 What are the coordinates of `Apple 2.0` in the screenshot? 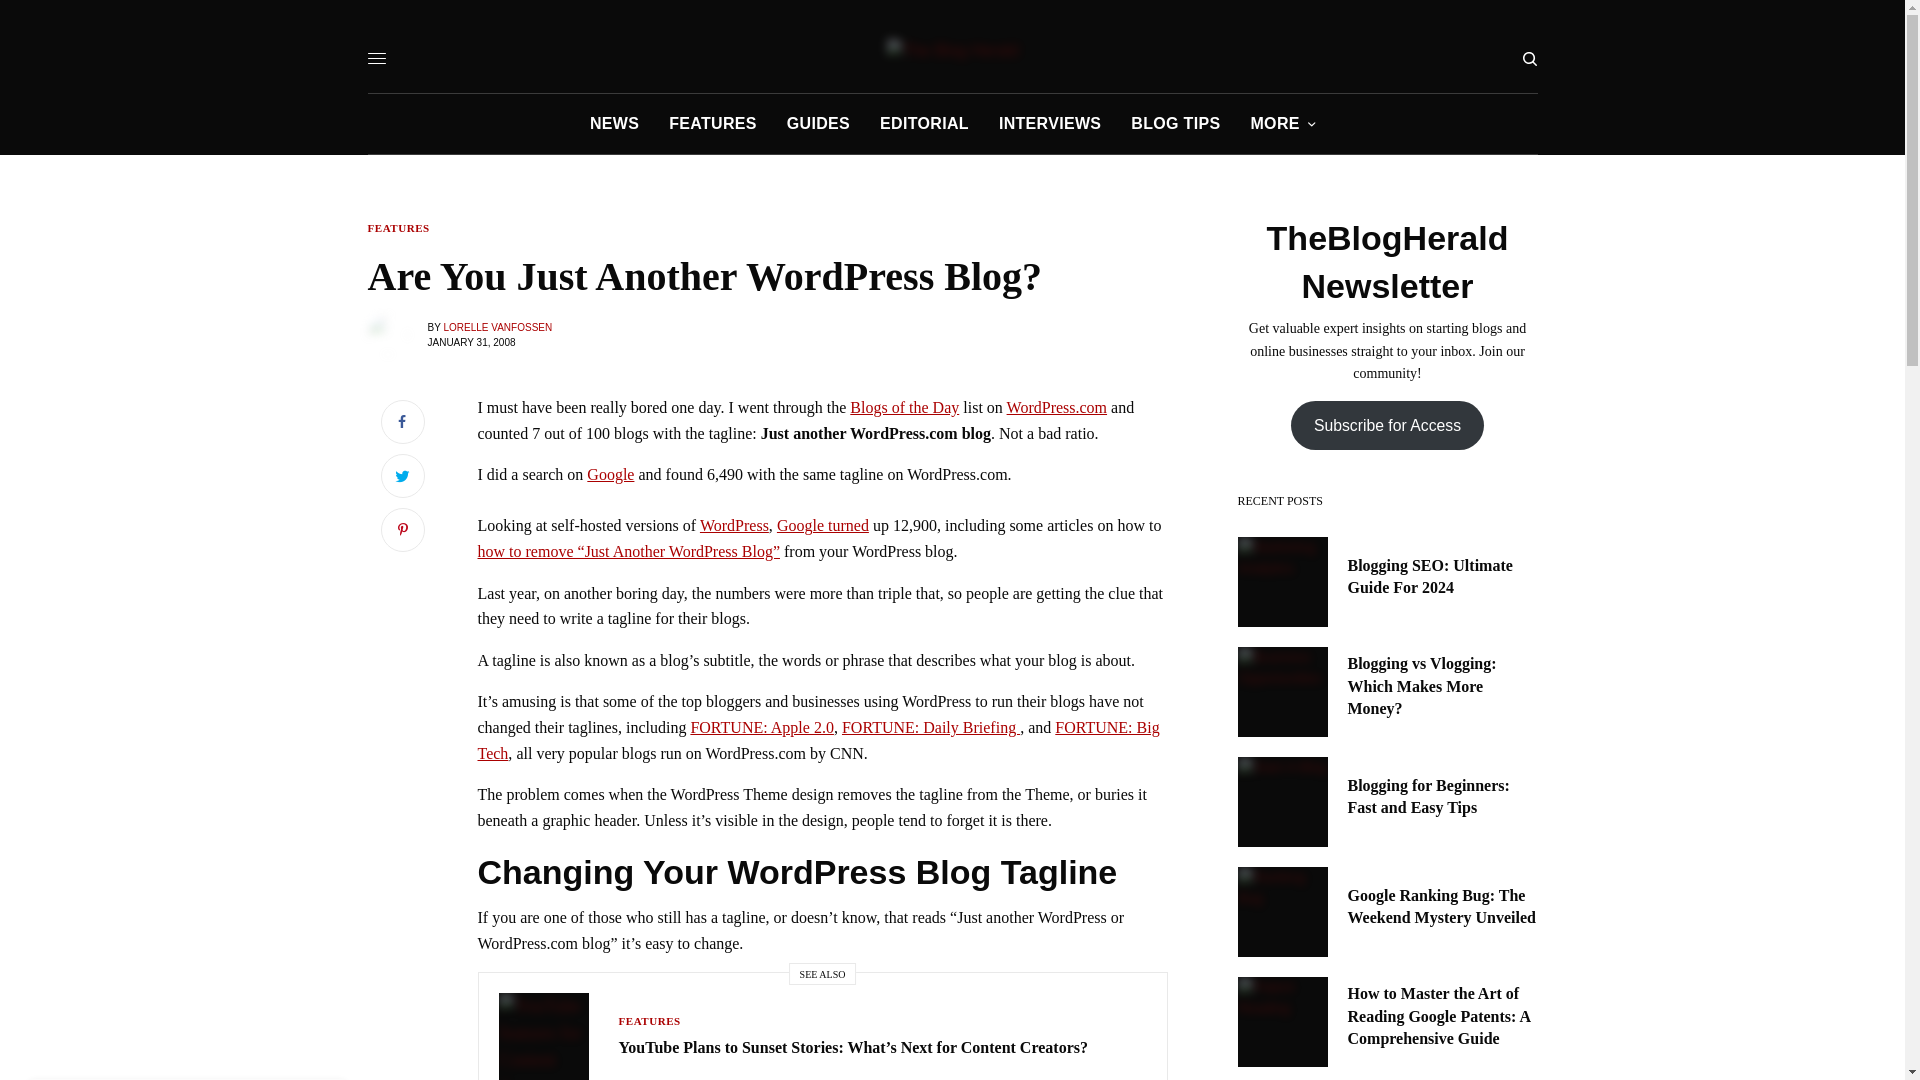 It's located at (761, 727).